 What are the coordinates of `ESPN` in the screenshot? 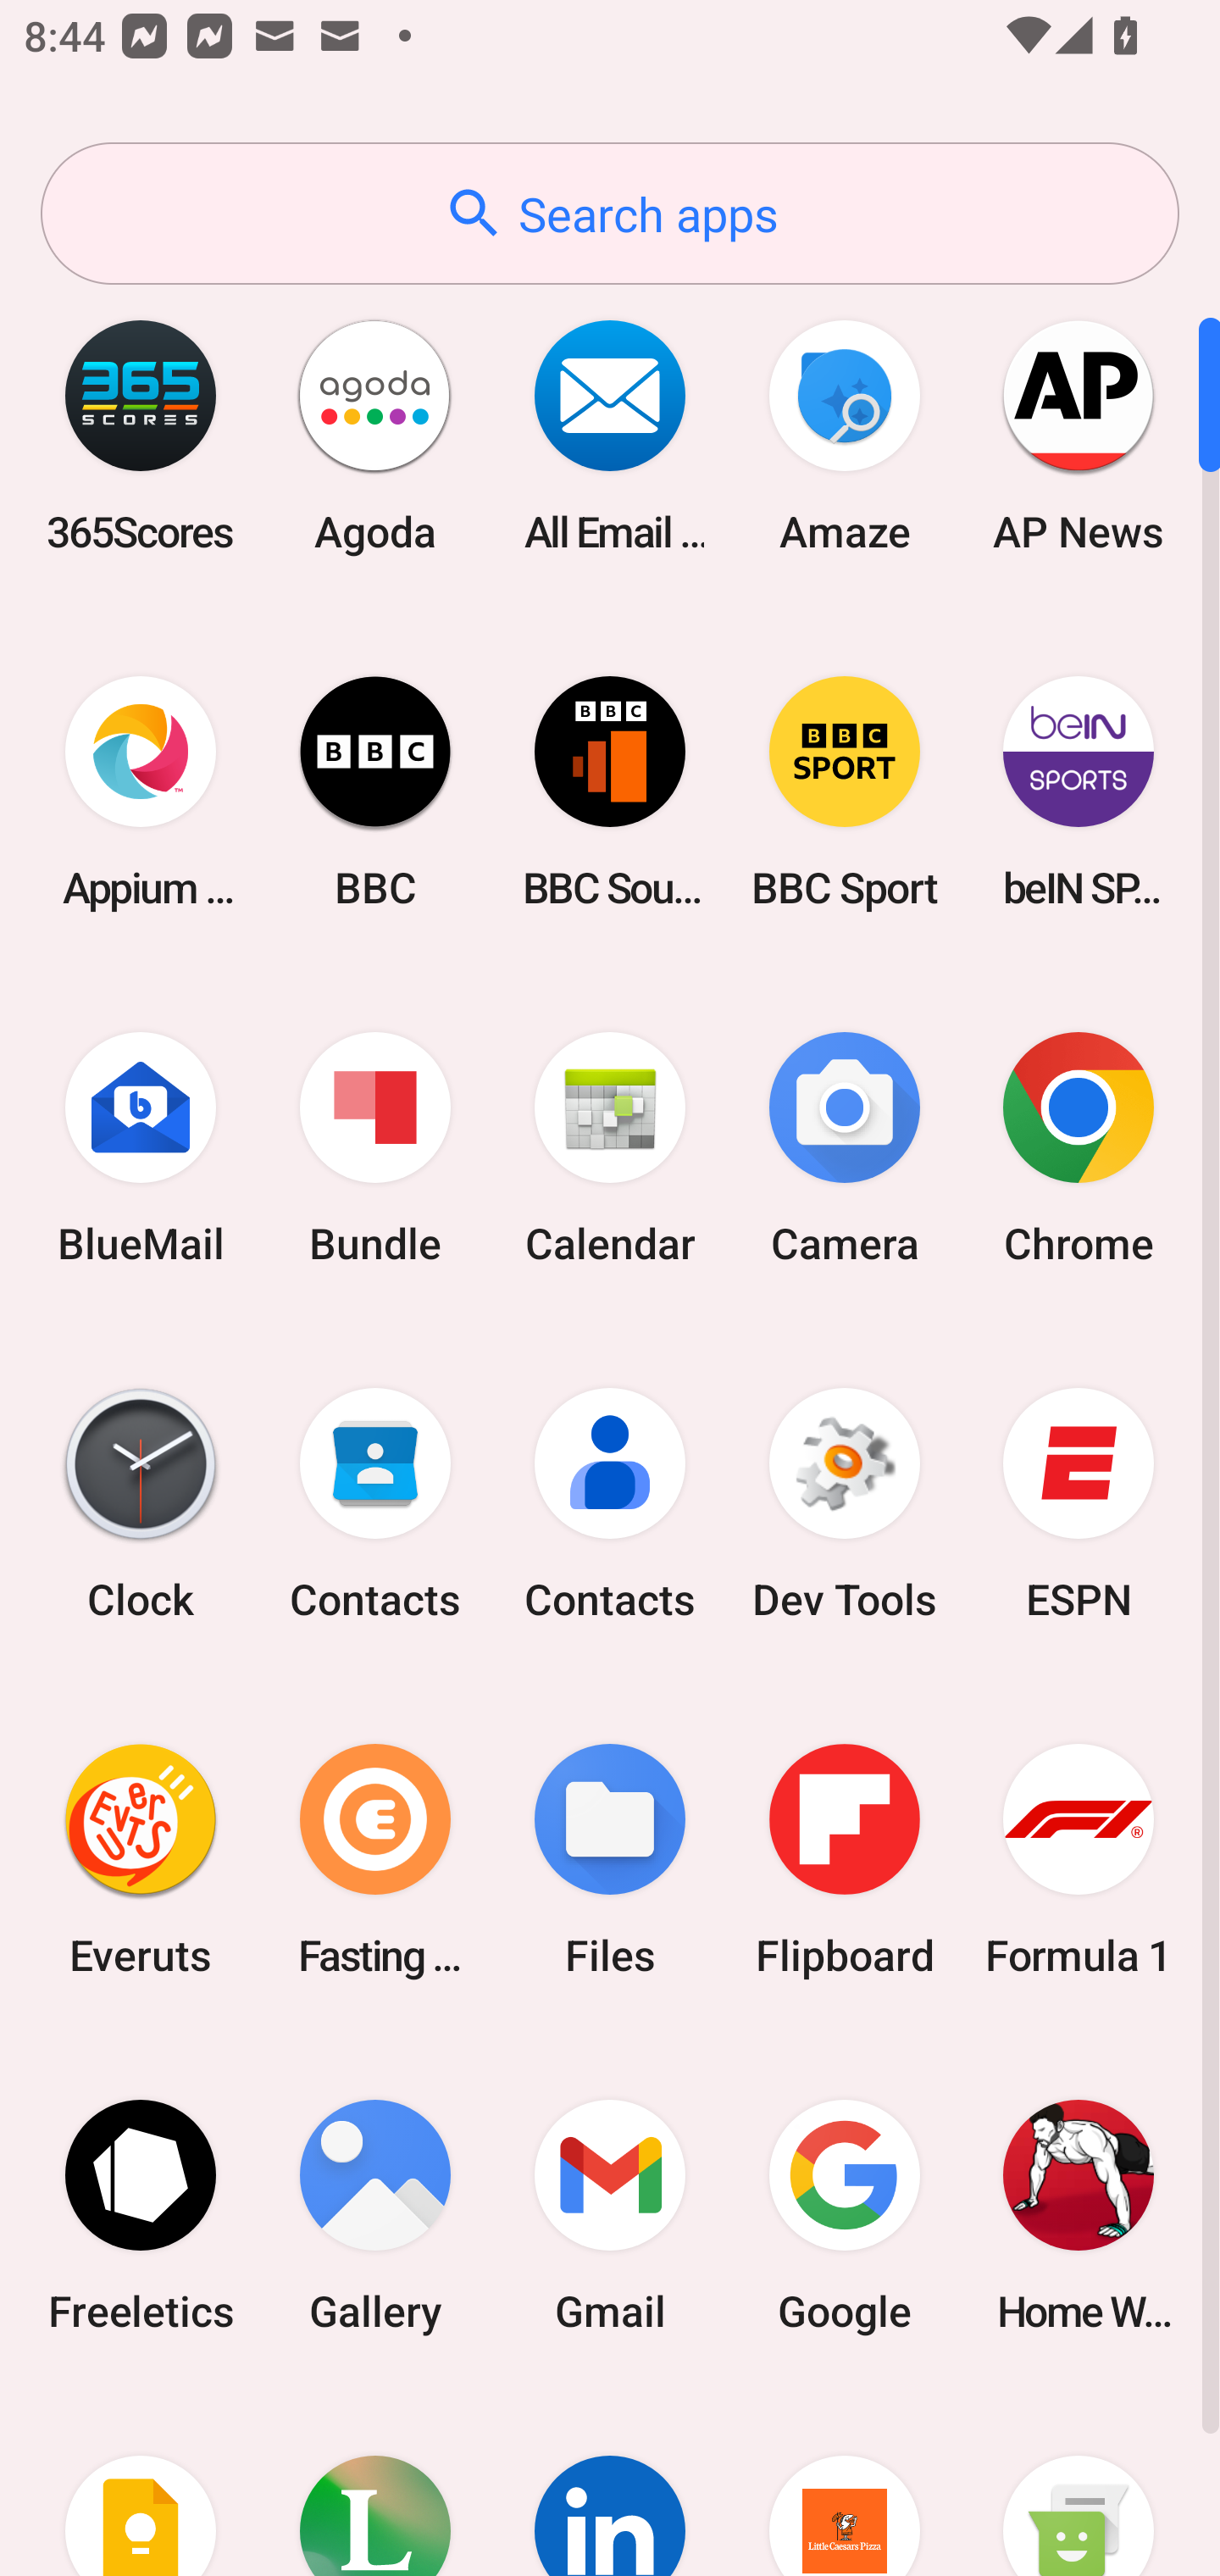 It's located at (1079, 1504).